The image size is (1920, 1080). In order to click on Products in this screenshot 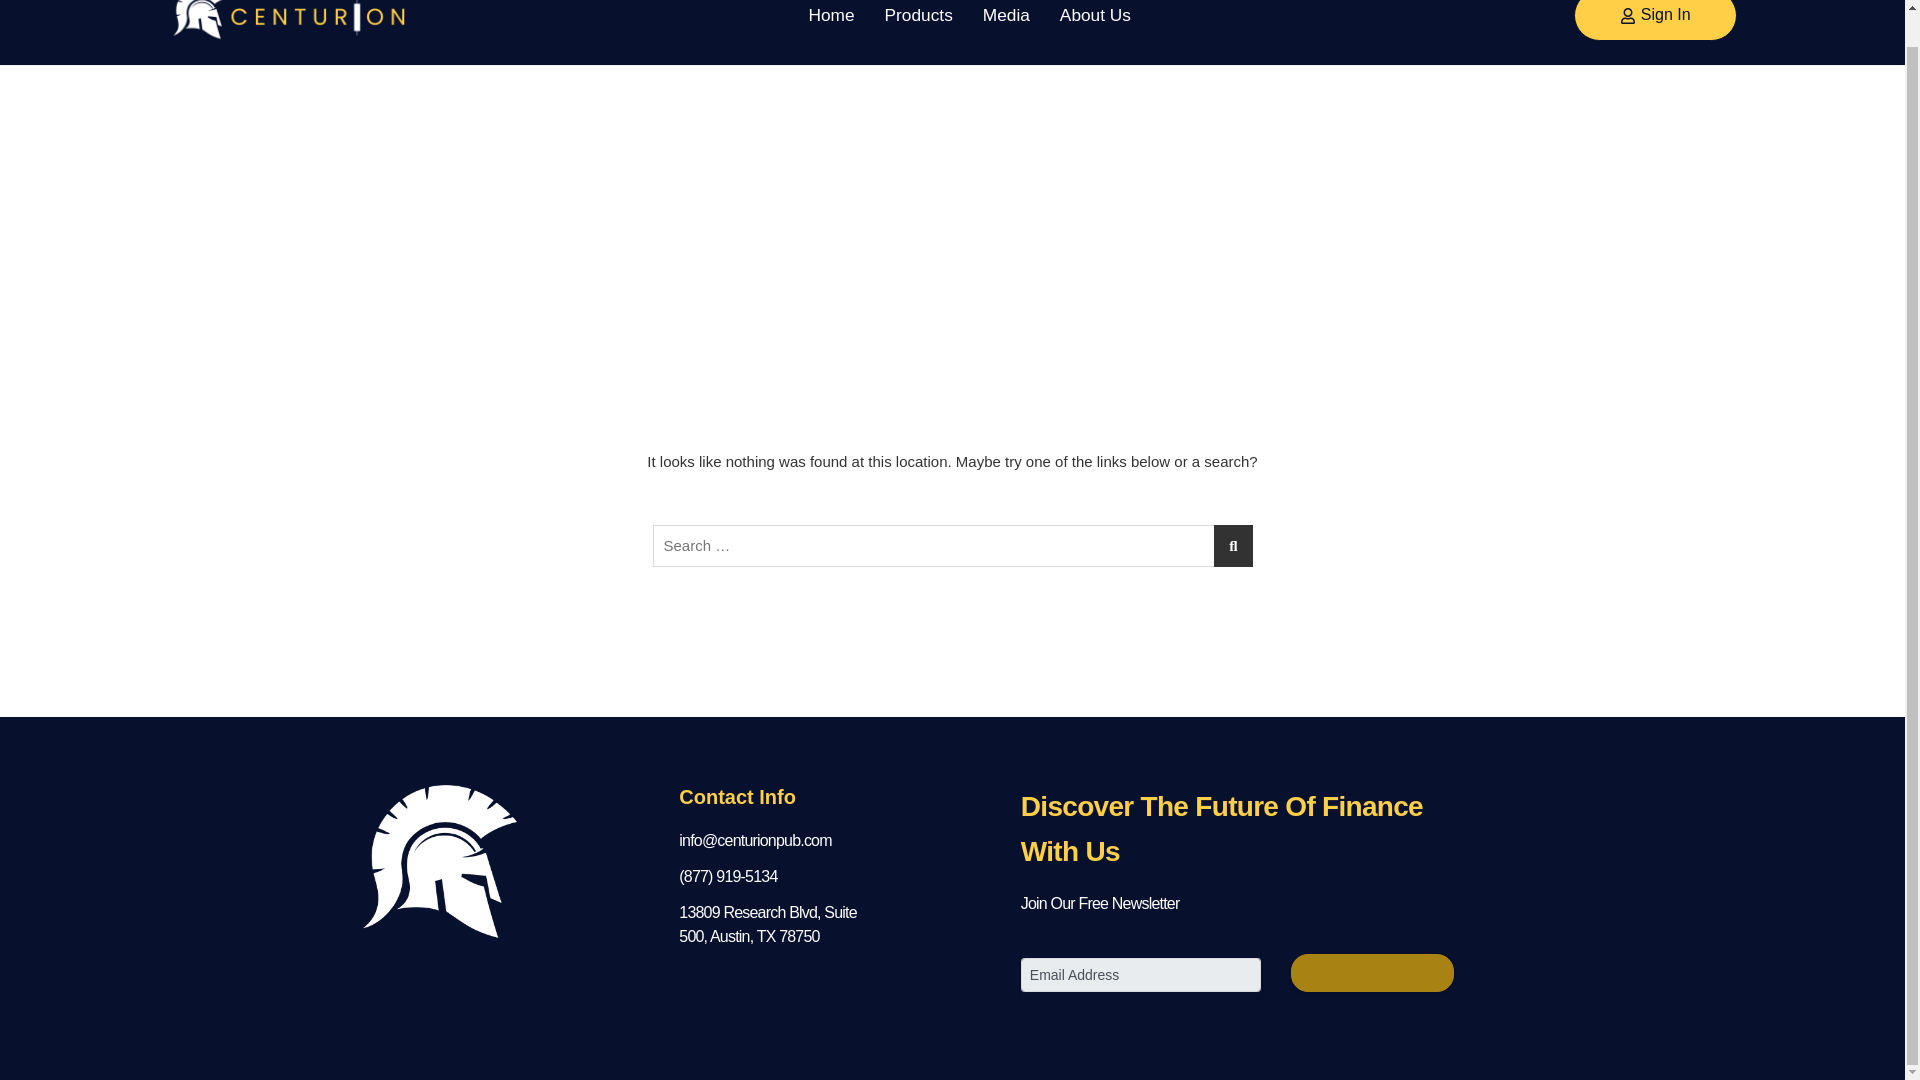, I will do `click(918, 16)`.